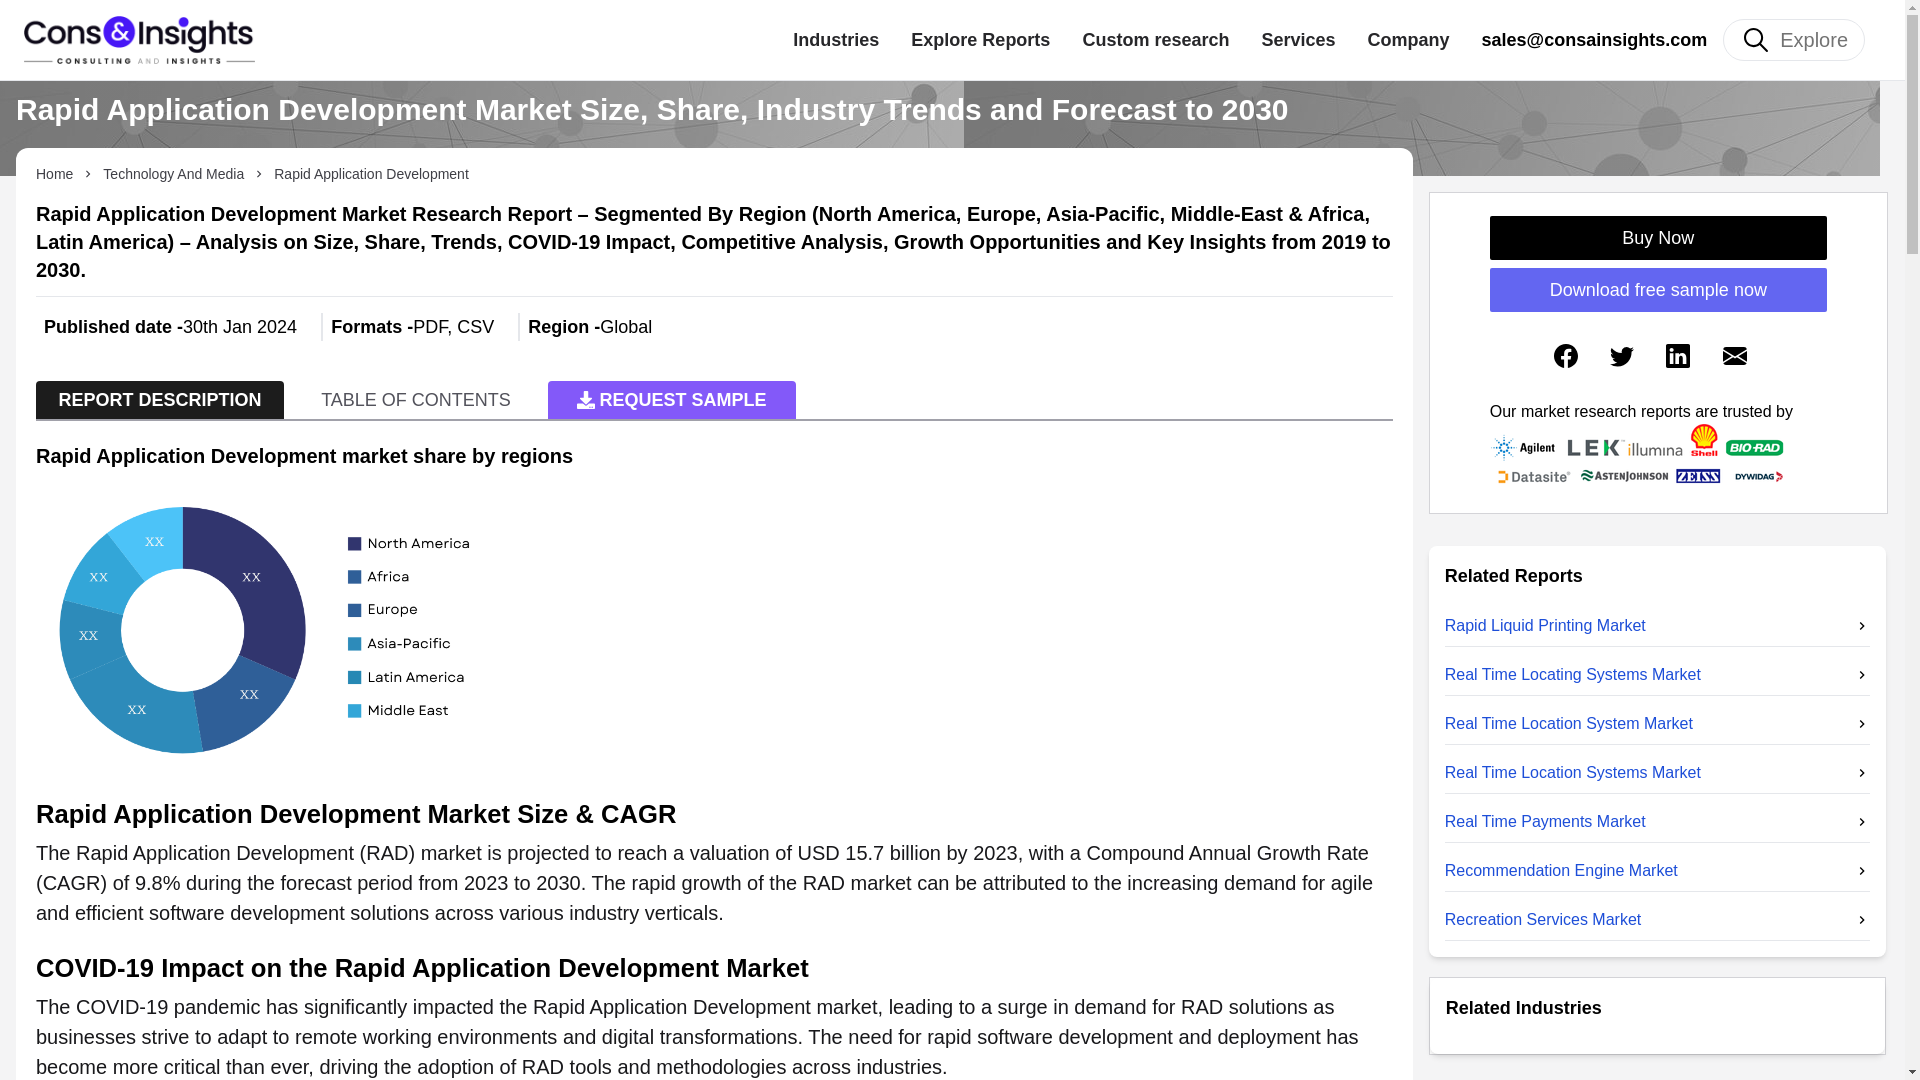  Describe the element at coordinates (139, 40) in the screenshot. I see `Consainsights` at that location.